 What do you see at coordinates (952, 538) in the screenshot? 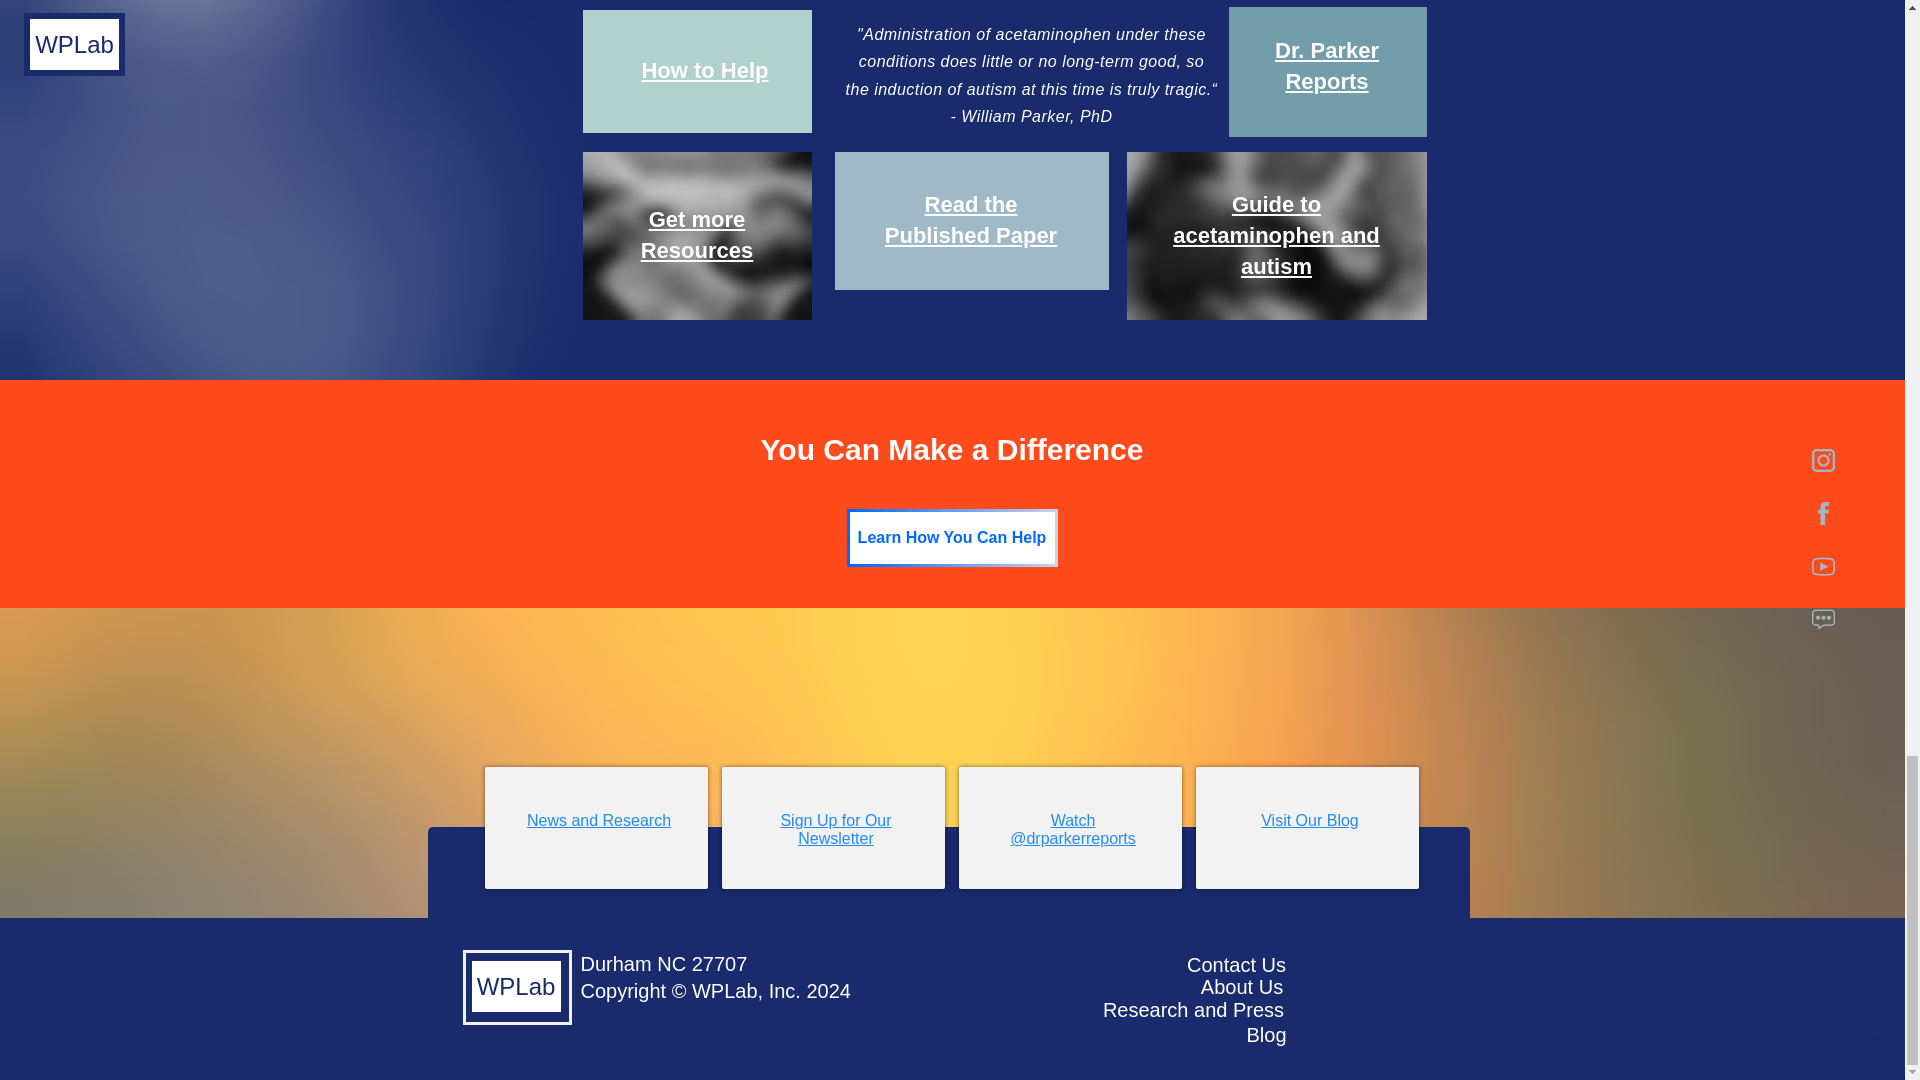
I see `Learn How You Can Help` at bounding box center [952, 538].